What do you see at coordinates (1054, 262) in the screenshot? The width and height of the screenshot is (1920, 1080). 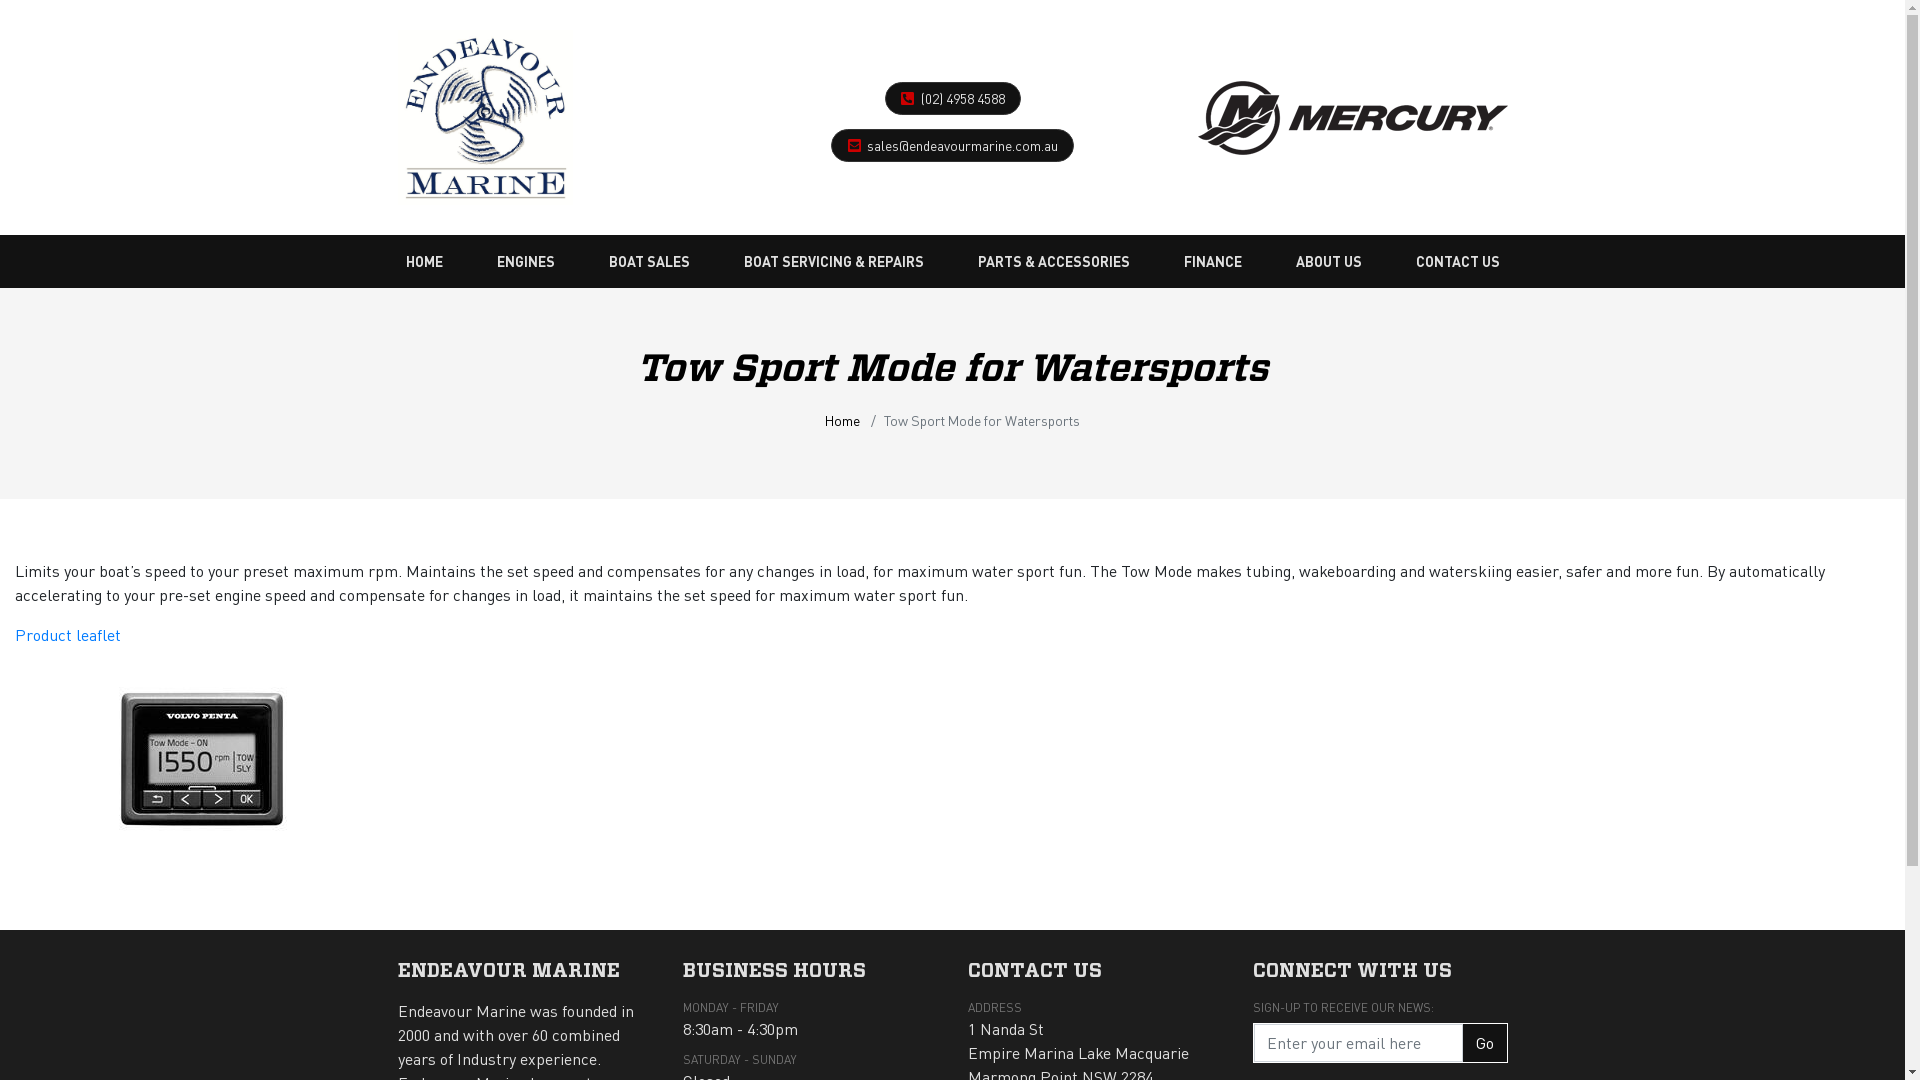 I see `PARTS & ACCESSORIES` at bounding box center [1054, 262].